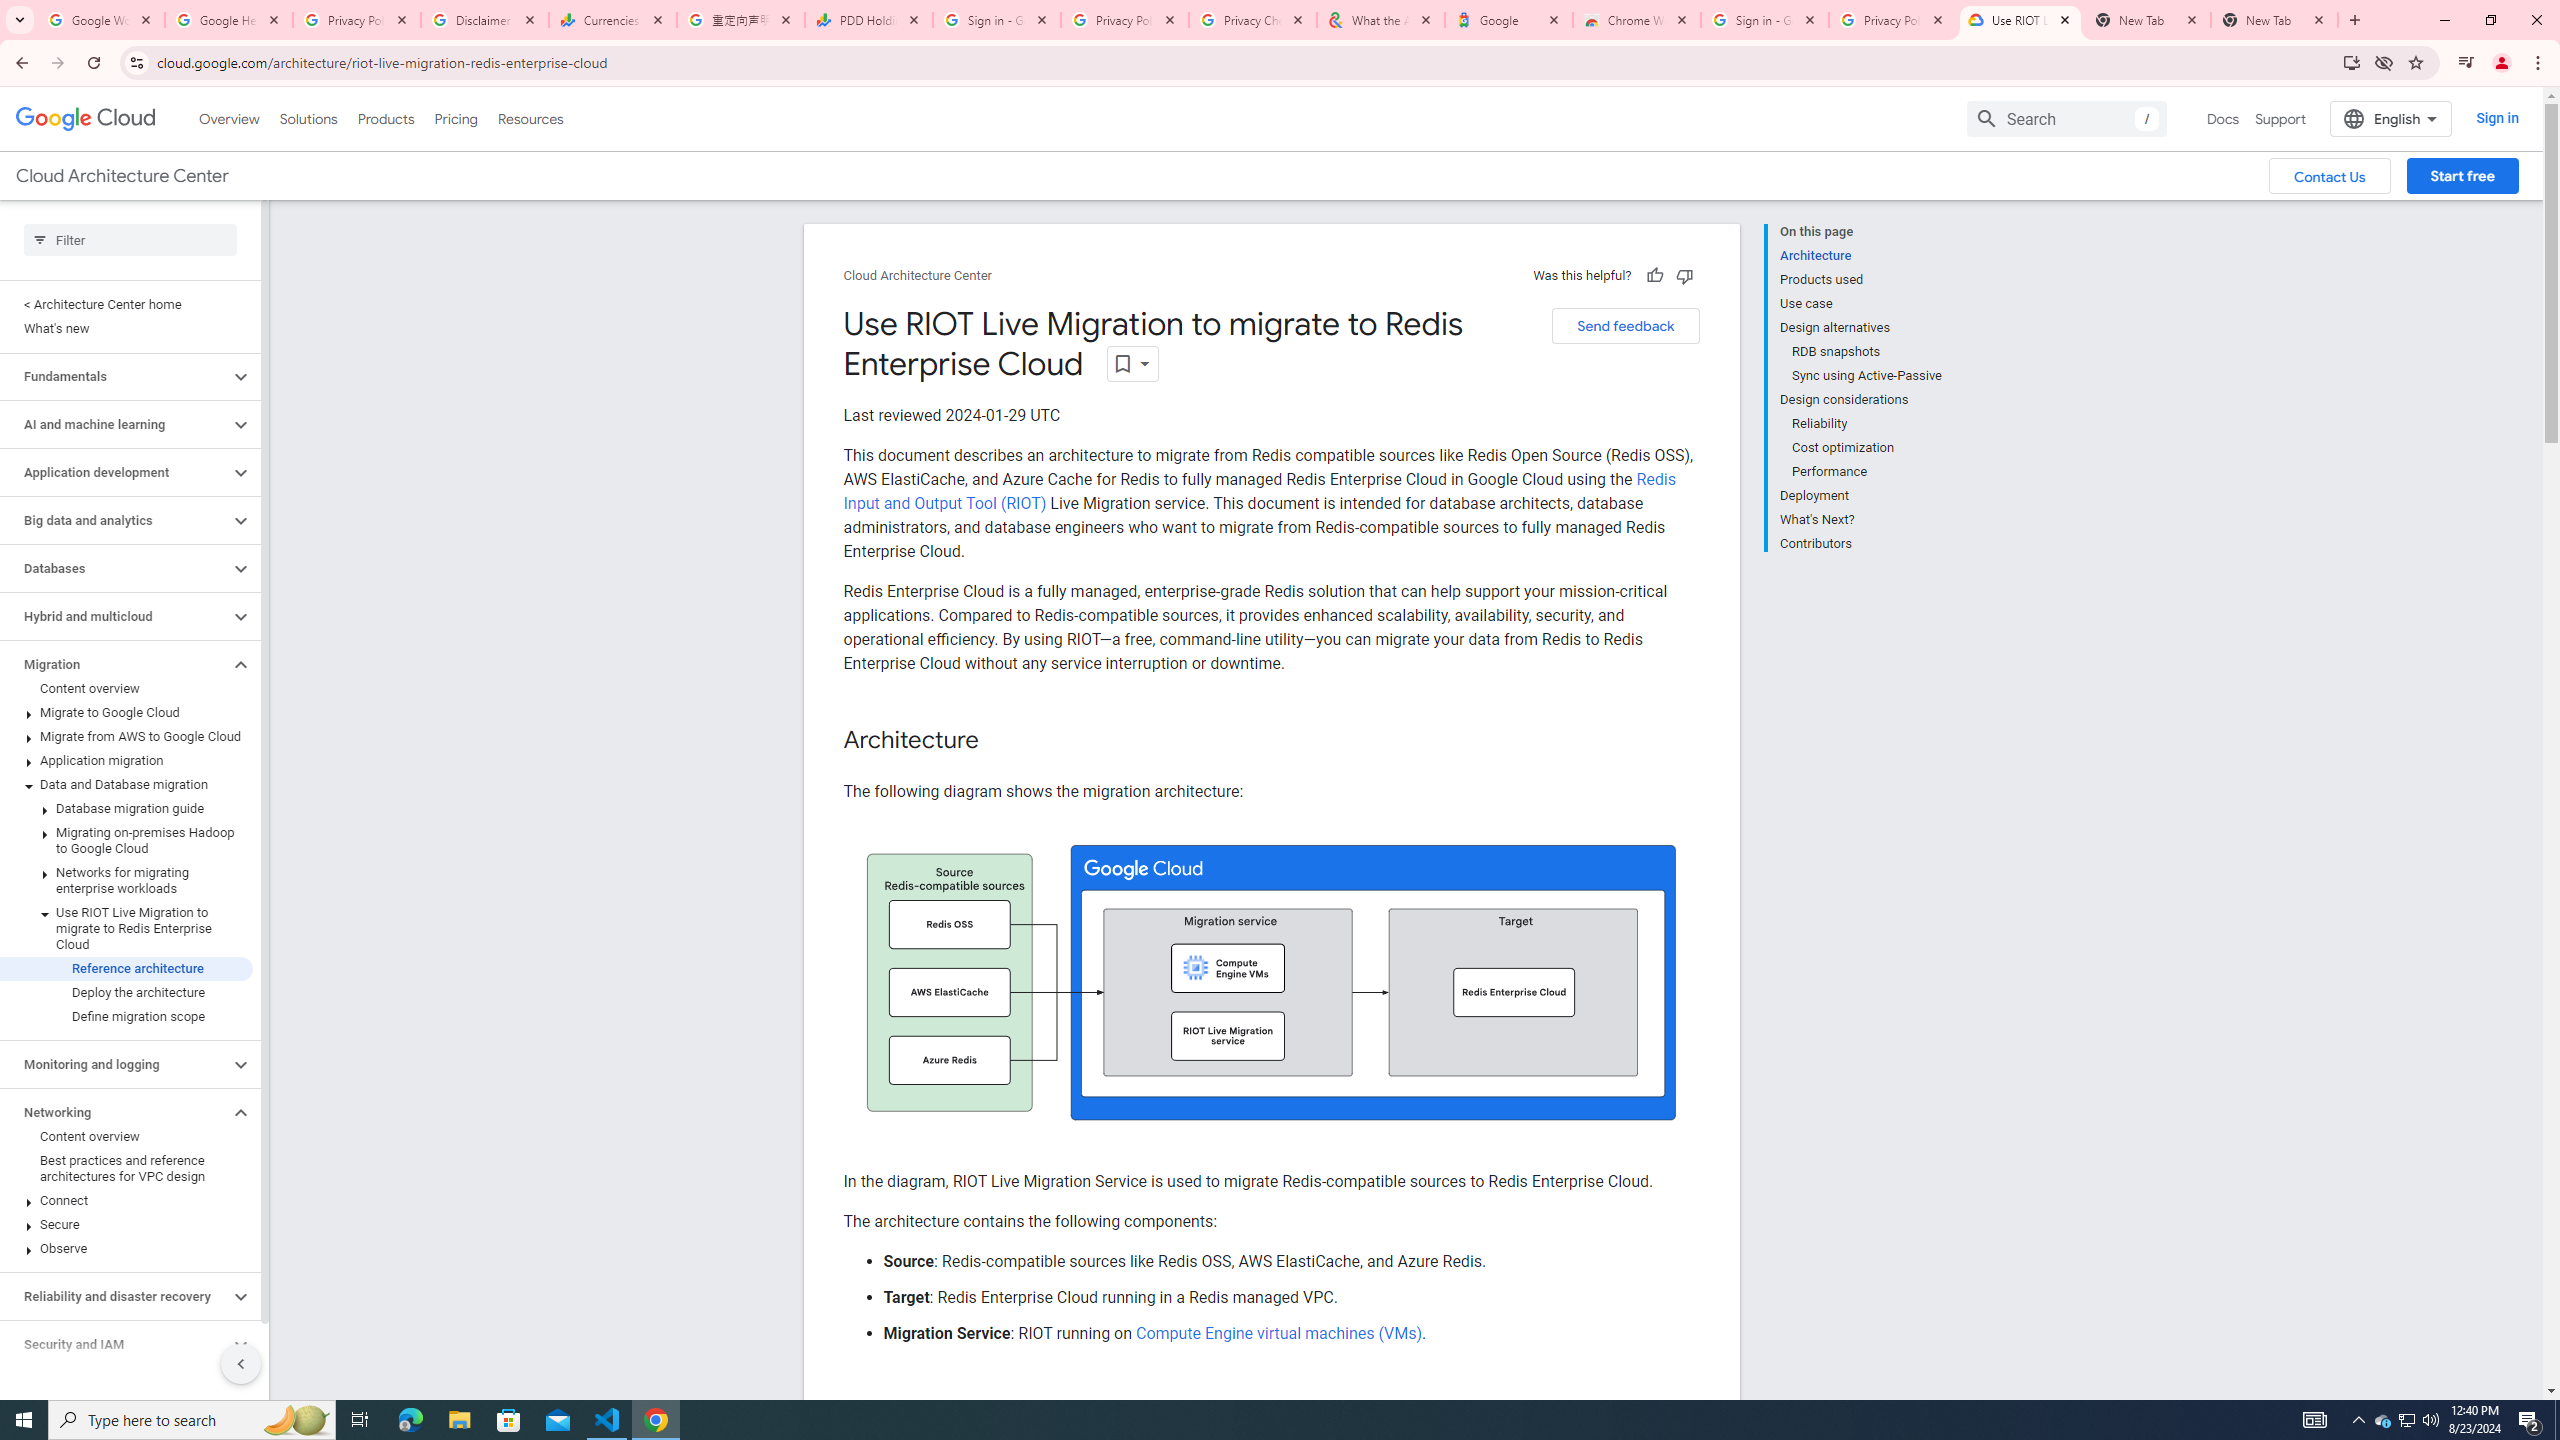 This screenshot has width=2560, height=1440. Describe the element at coordinates (2350, 62) in the screenshot. I see `Install Google Cloud` at that location.